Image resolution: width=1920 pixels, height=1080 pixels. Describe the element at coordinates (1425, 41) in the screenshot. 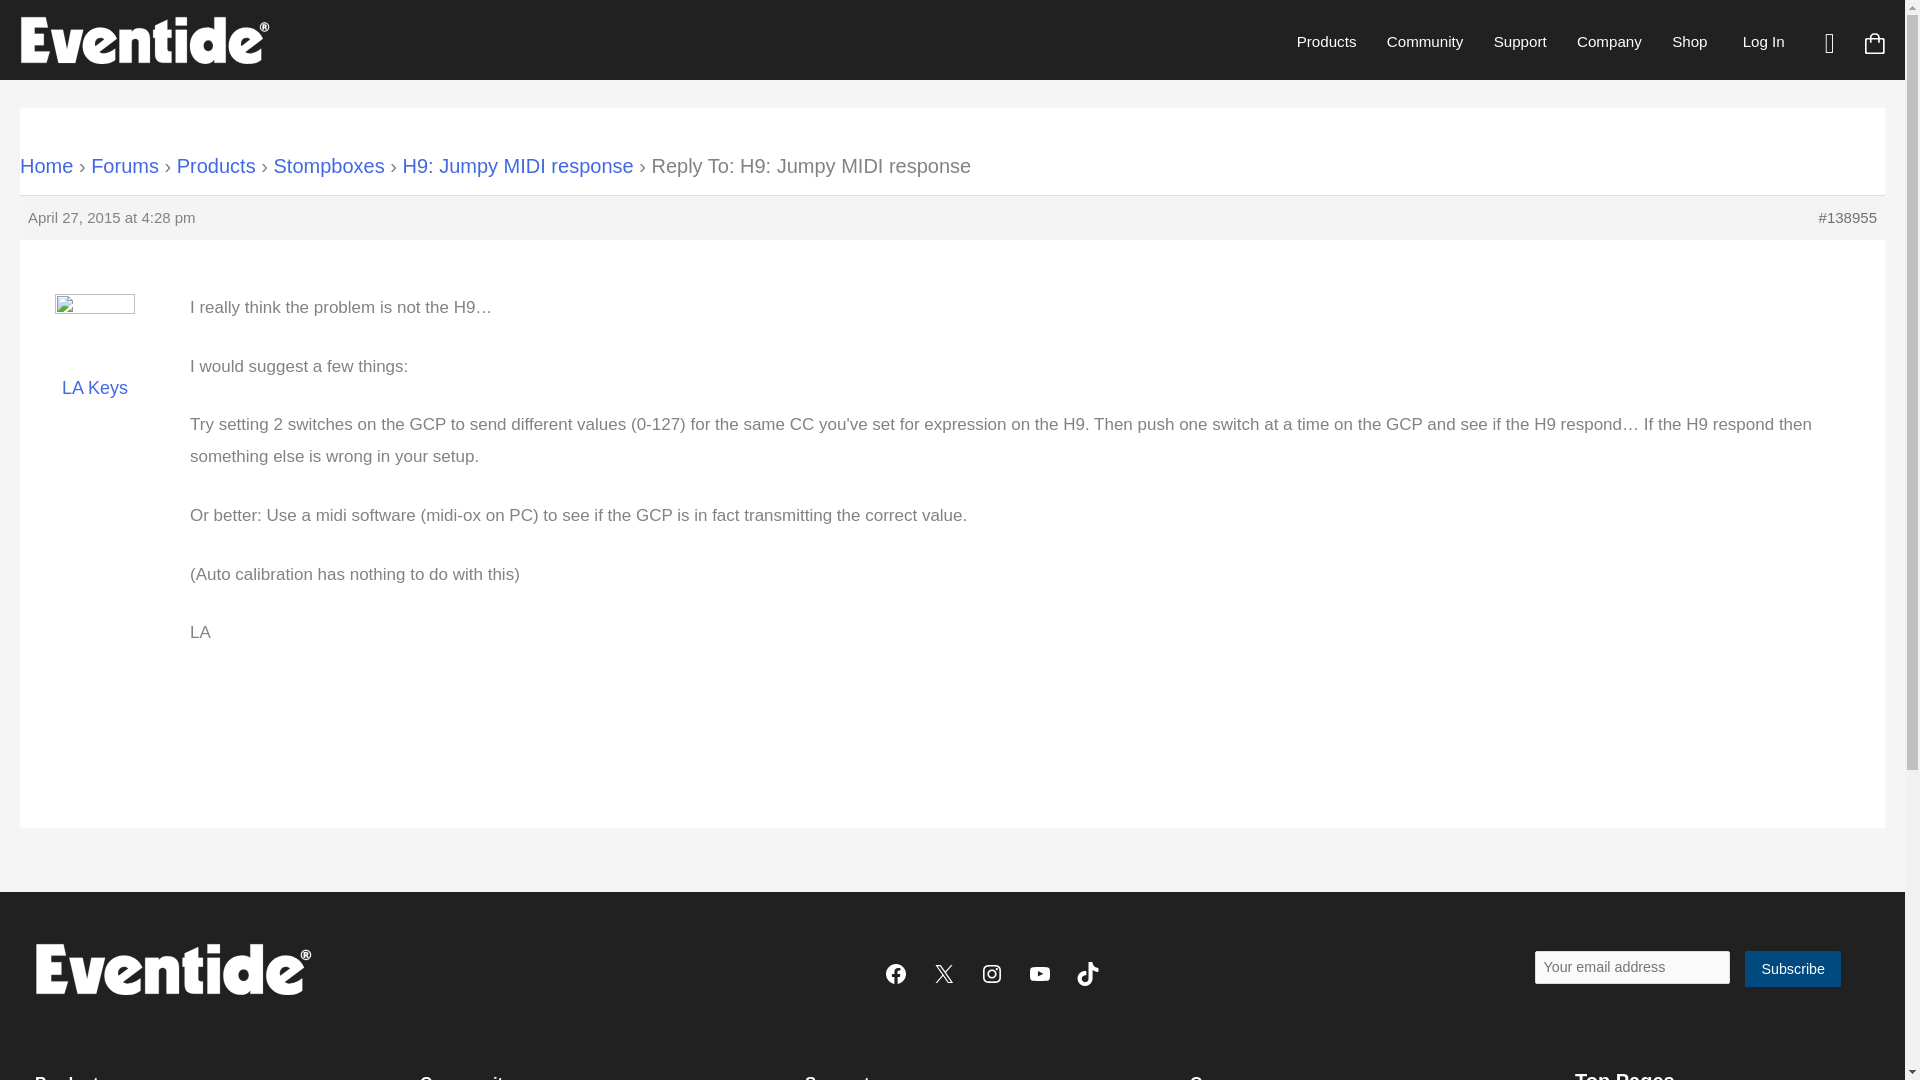

I see `Community` at that location.